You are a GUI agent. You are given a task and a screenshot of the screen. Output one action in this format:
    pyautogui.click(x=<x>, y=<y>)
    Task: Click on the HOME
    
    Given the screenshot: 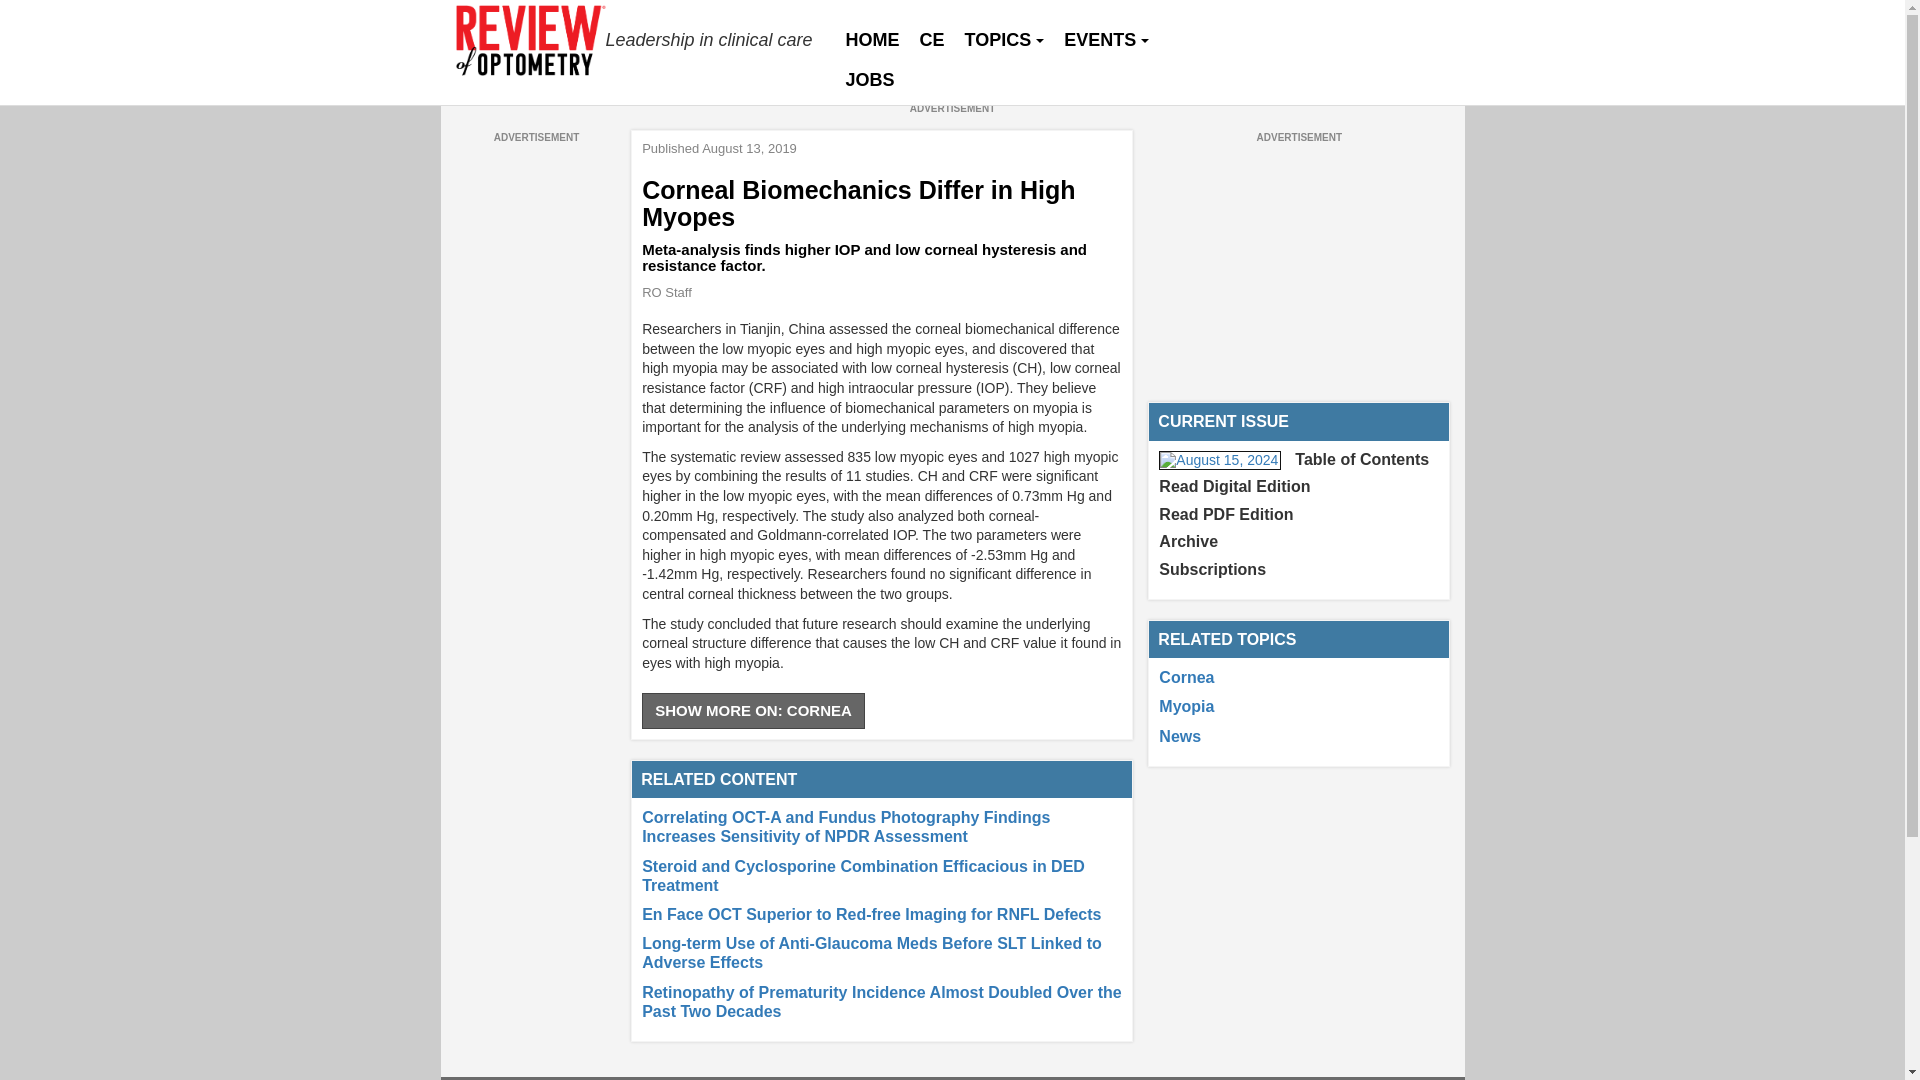 What is the action you would take?
    pyautogui.click(x=872, y=40)
    